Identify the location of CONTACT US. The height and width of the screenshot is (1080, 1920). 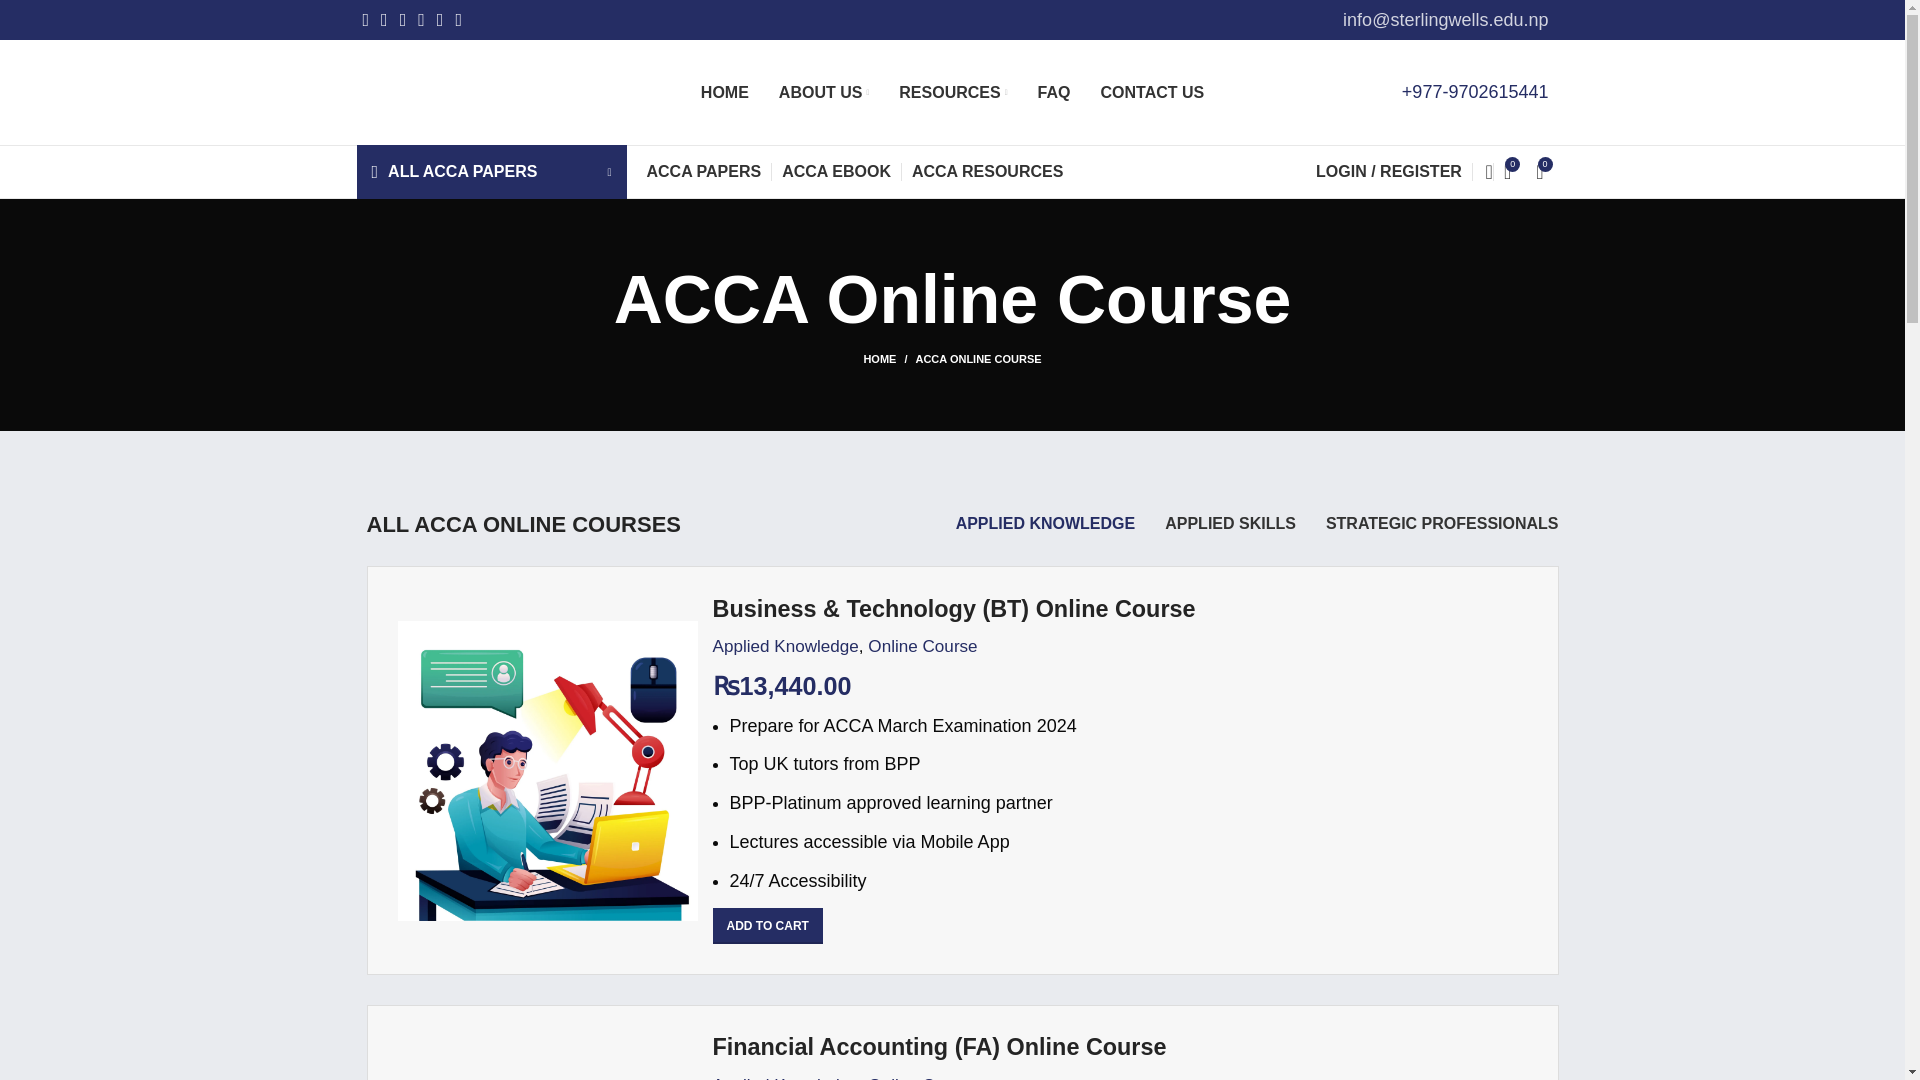
(1152, 92).